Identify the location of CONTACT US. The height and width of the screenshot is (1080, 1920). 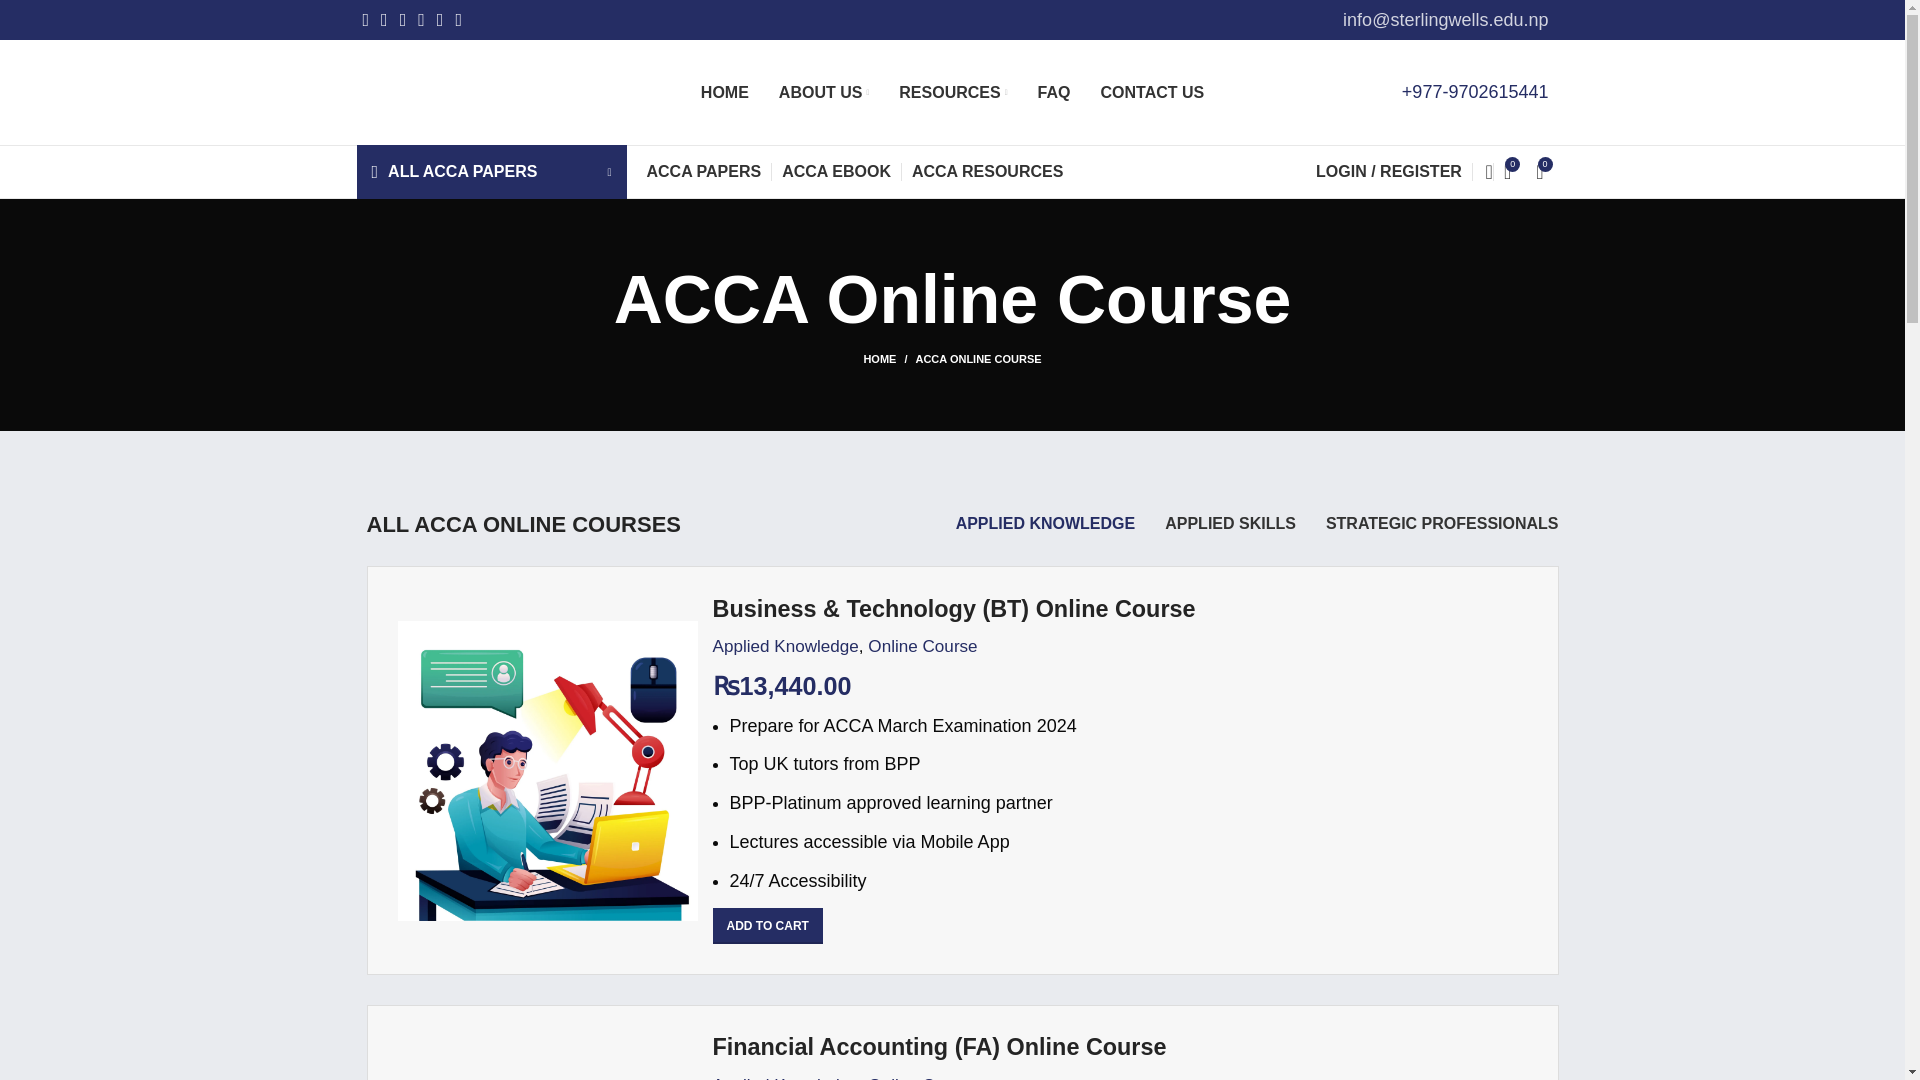
(1152, 92).